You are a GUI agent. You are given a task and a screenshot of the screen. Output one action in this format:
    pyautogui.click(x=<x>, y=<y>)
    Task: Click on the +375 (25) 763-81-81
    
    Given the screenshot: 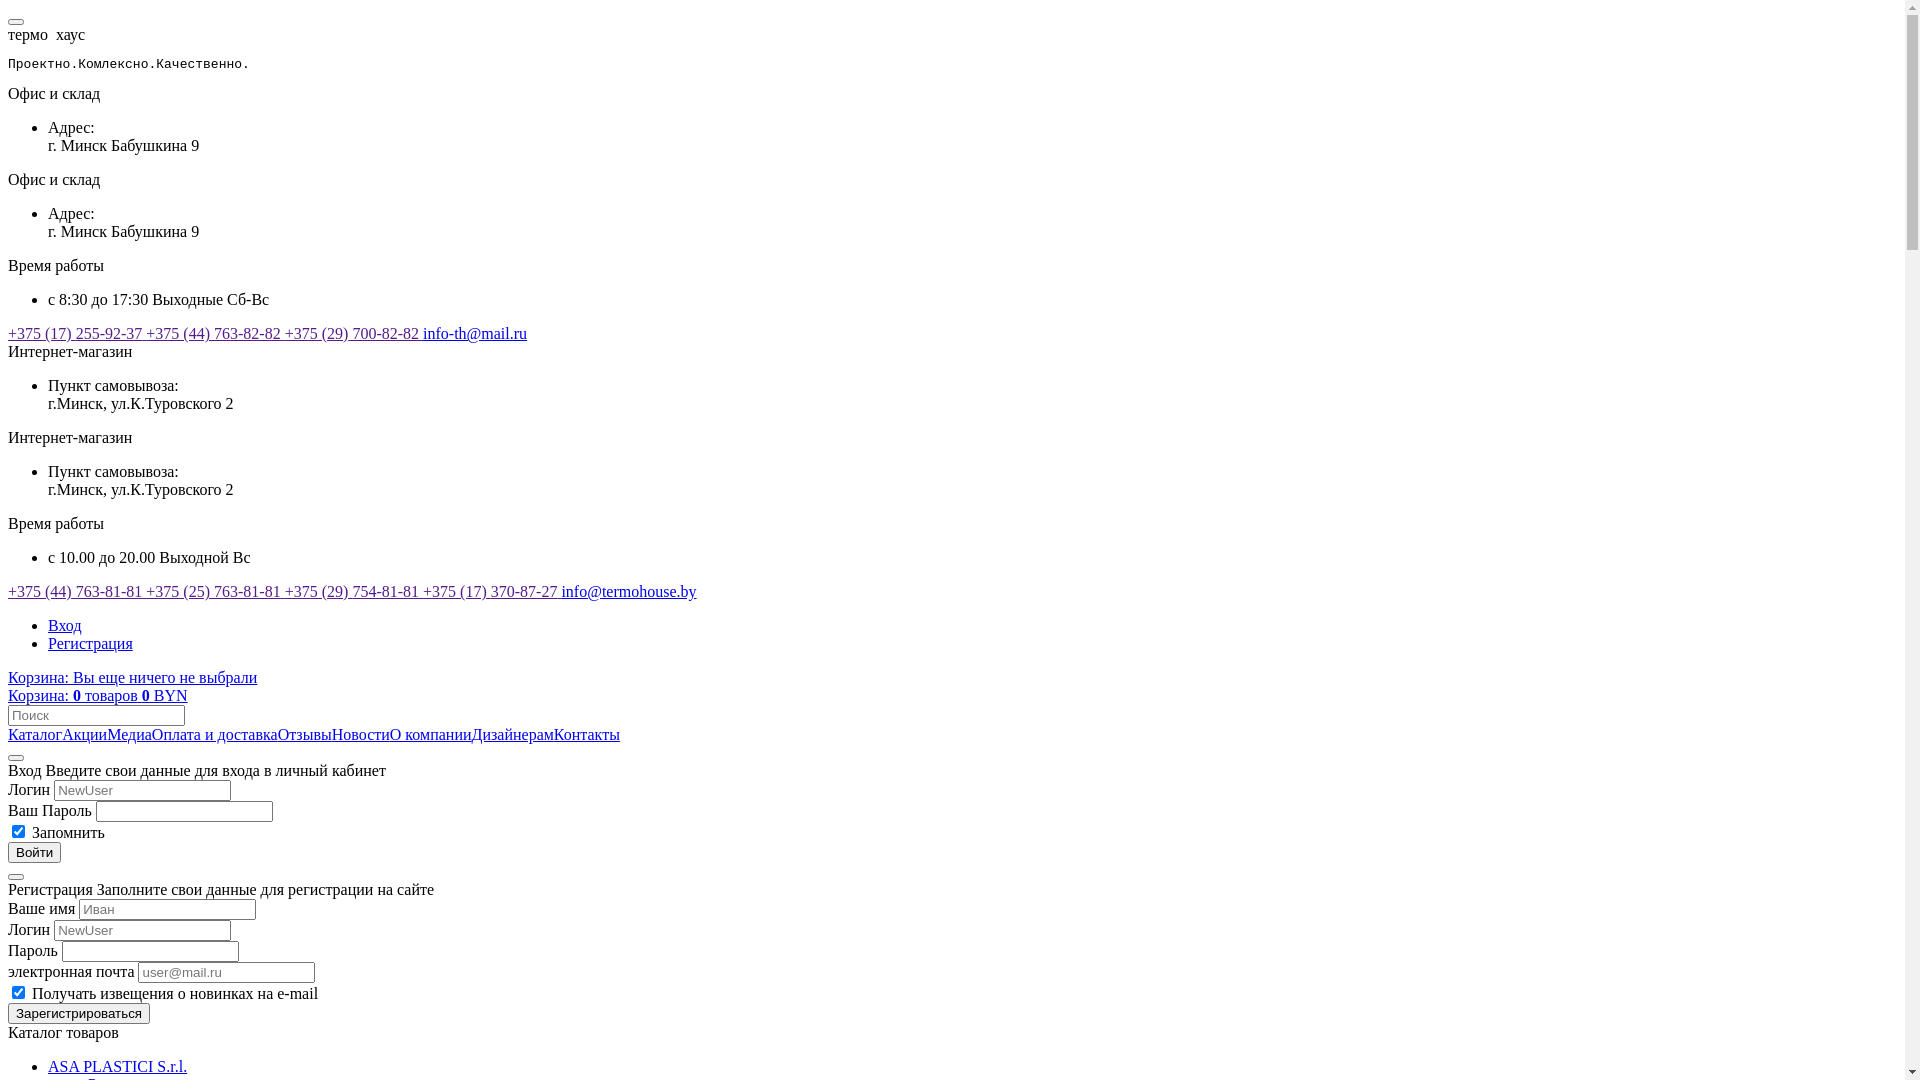 What is the action you would take?
    pyautogui.click(x=215, y=592)
    